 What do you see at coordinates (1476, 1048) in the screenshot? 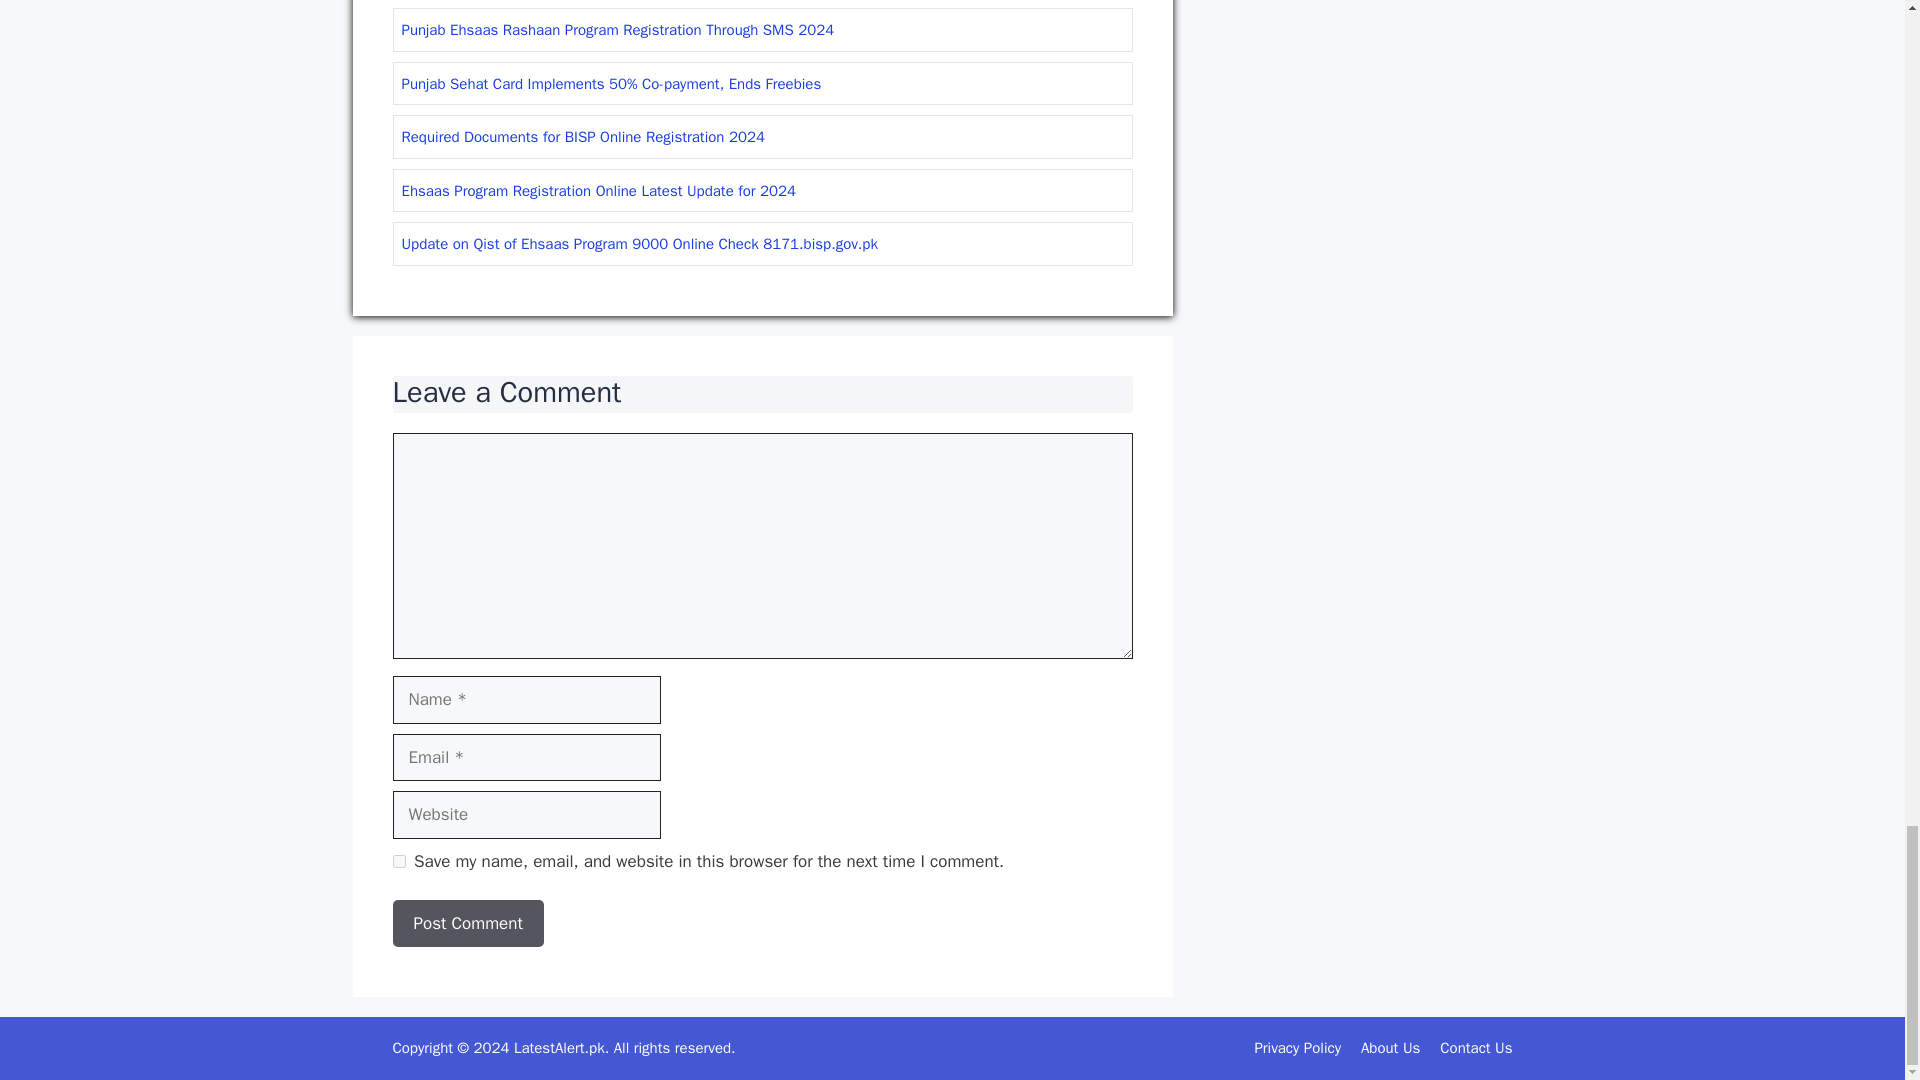
I see `Contact Us` at bounding box center [1476, 1048].